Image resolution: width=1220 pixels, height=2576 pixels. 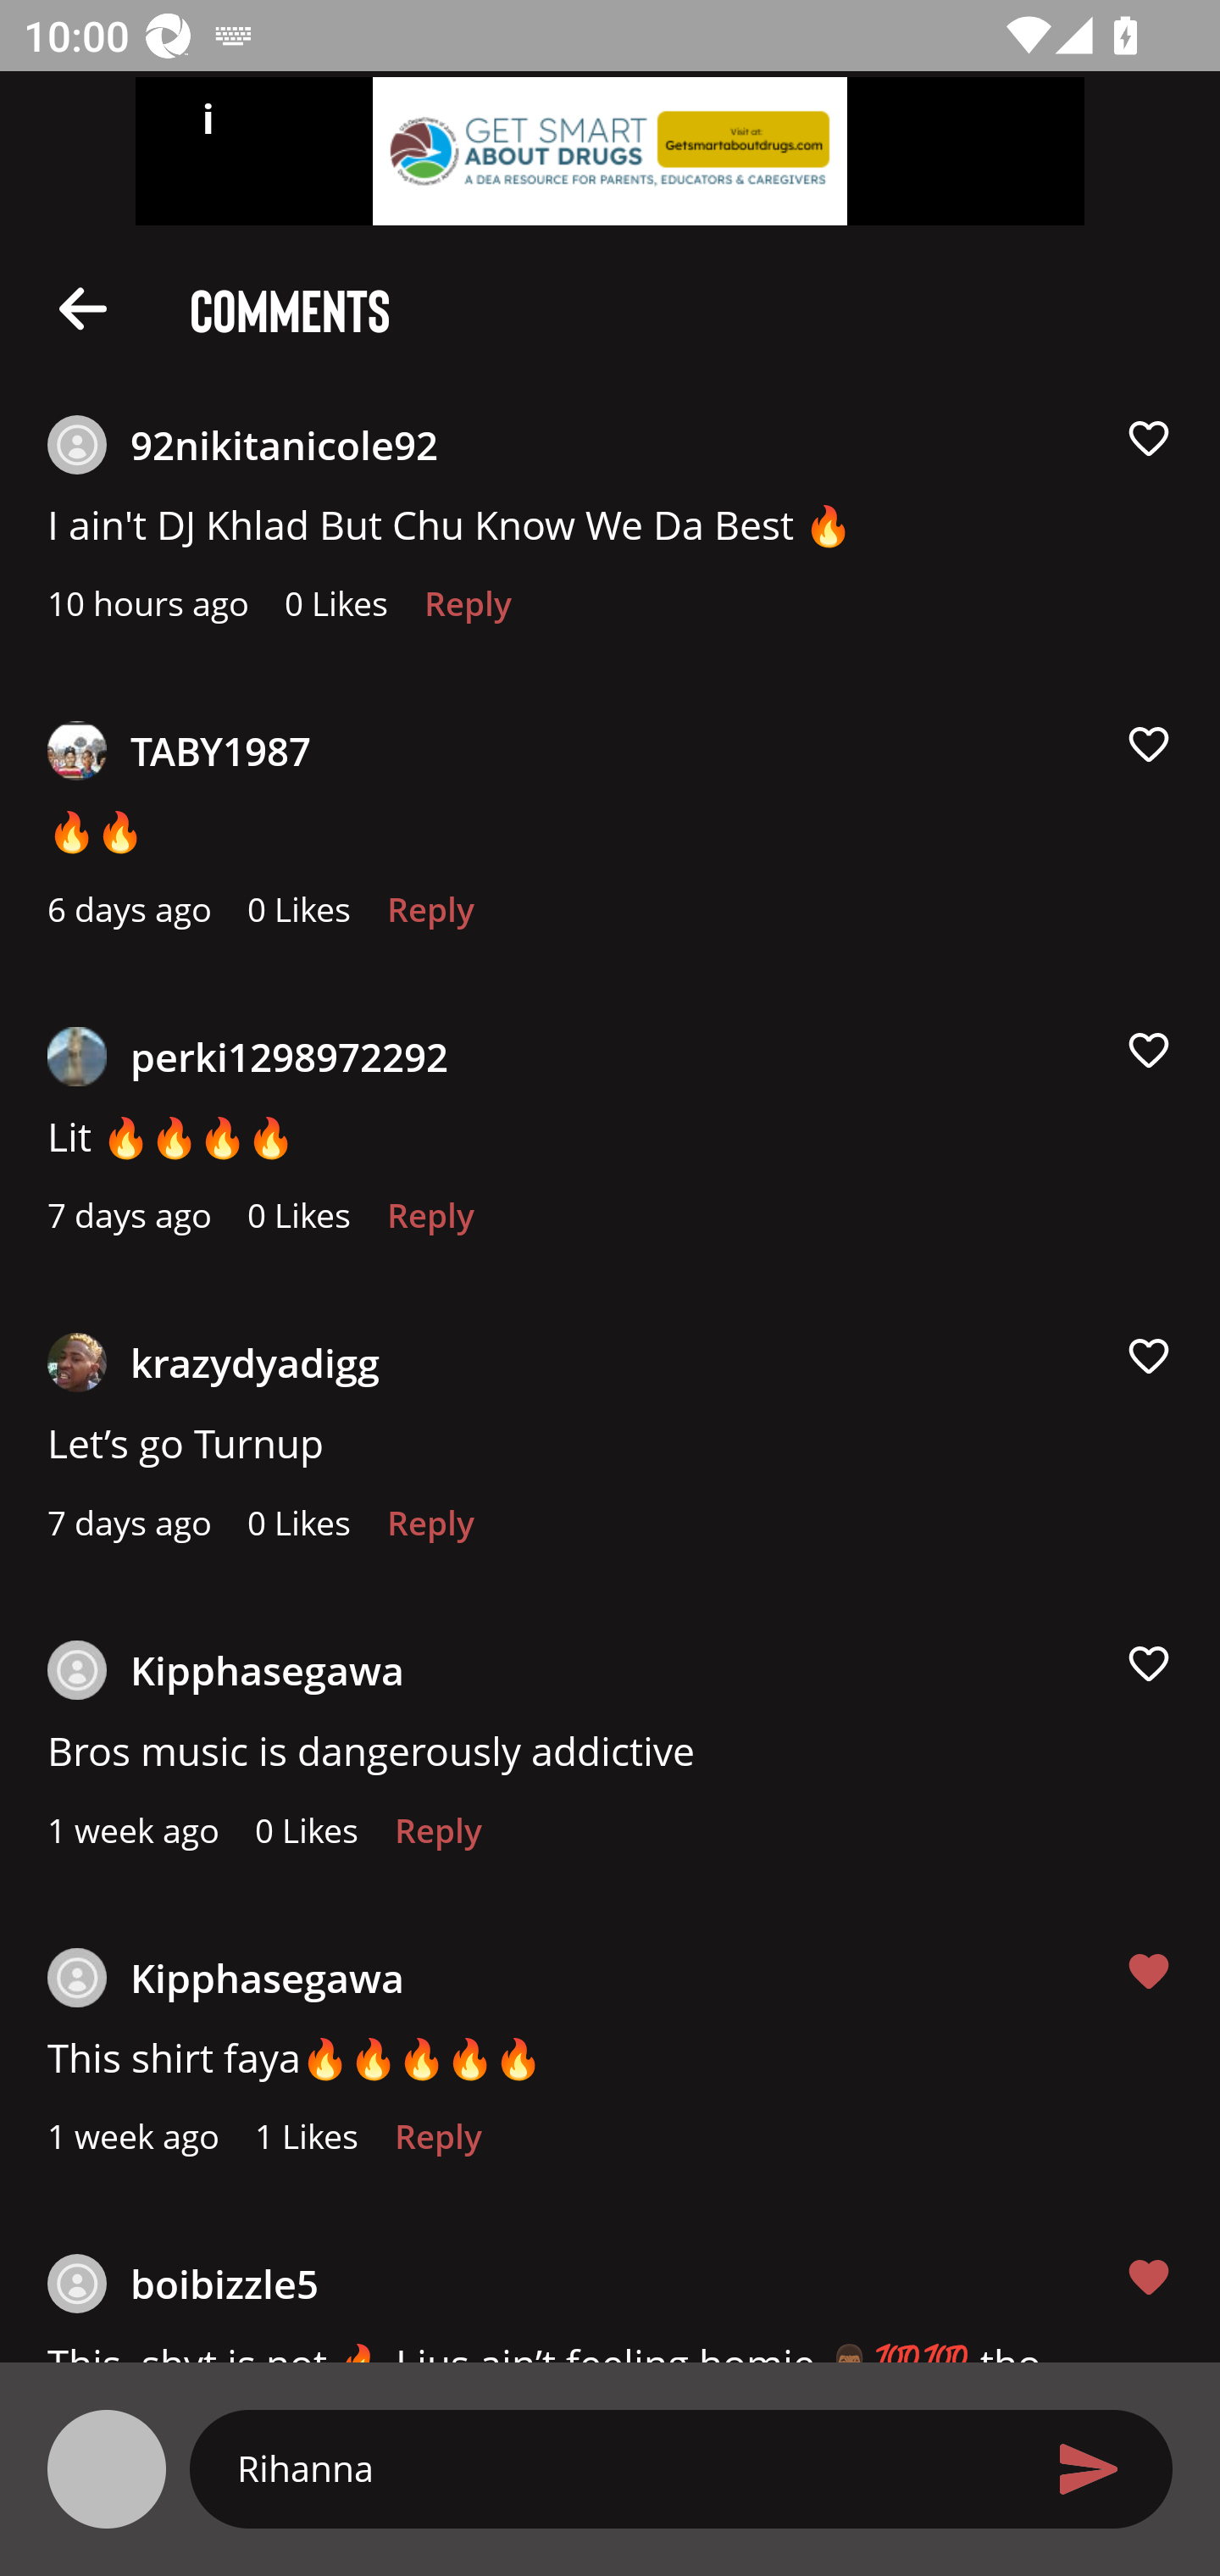 I want to click on Reply, so click(x=437, y=2146).